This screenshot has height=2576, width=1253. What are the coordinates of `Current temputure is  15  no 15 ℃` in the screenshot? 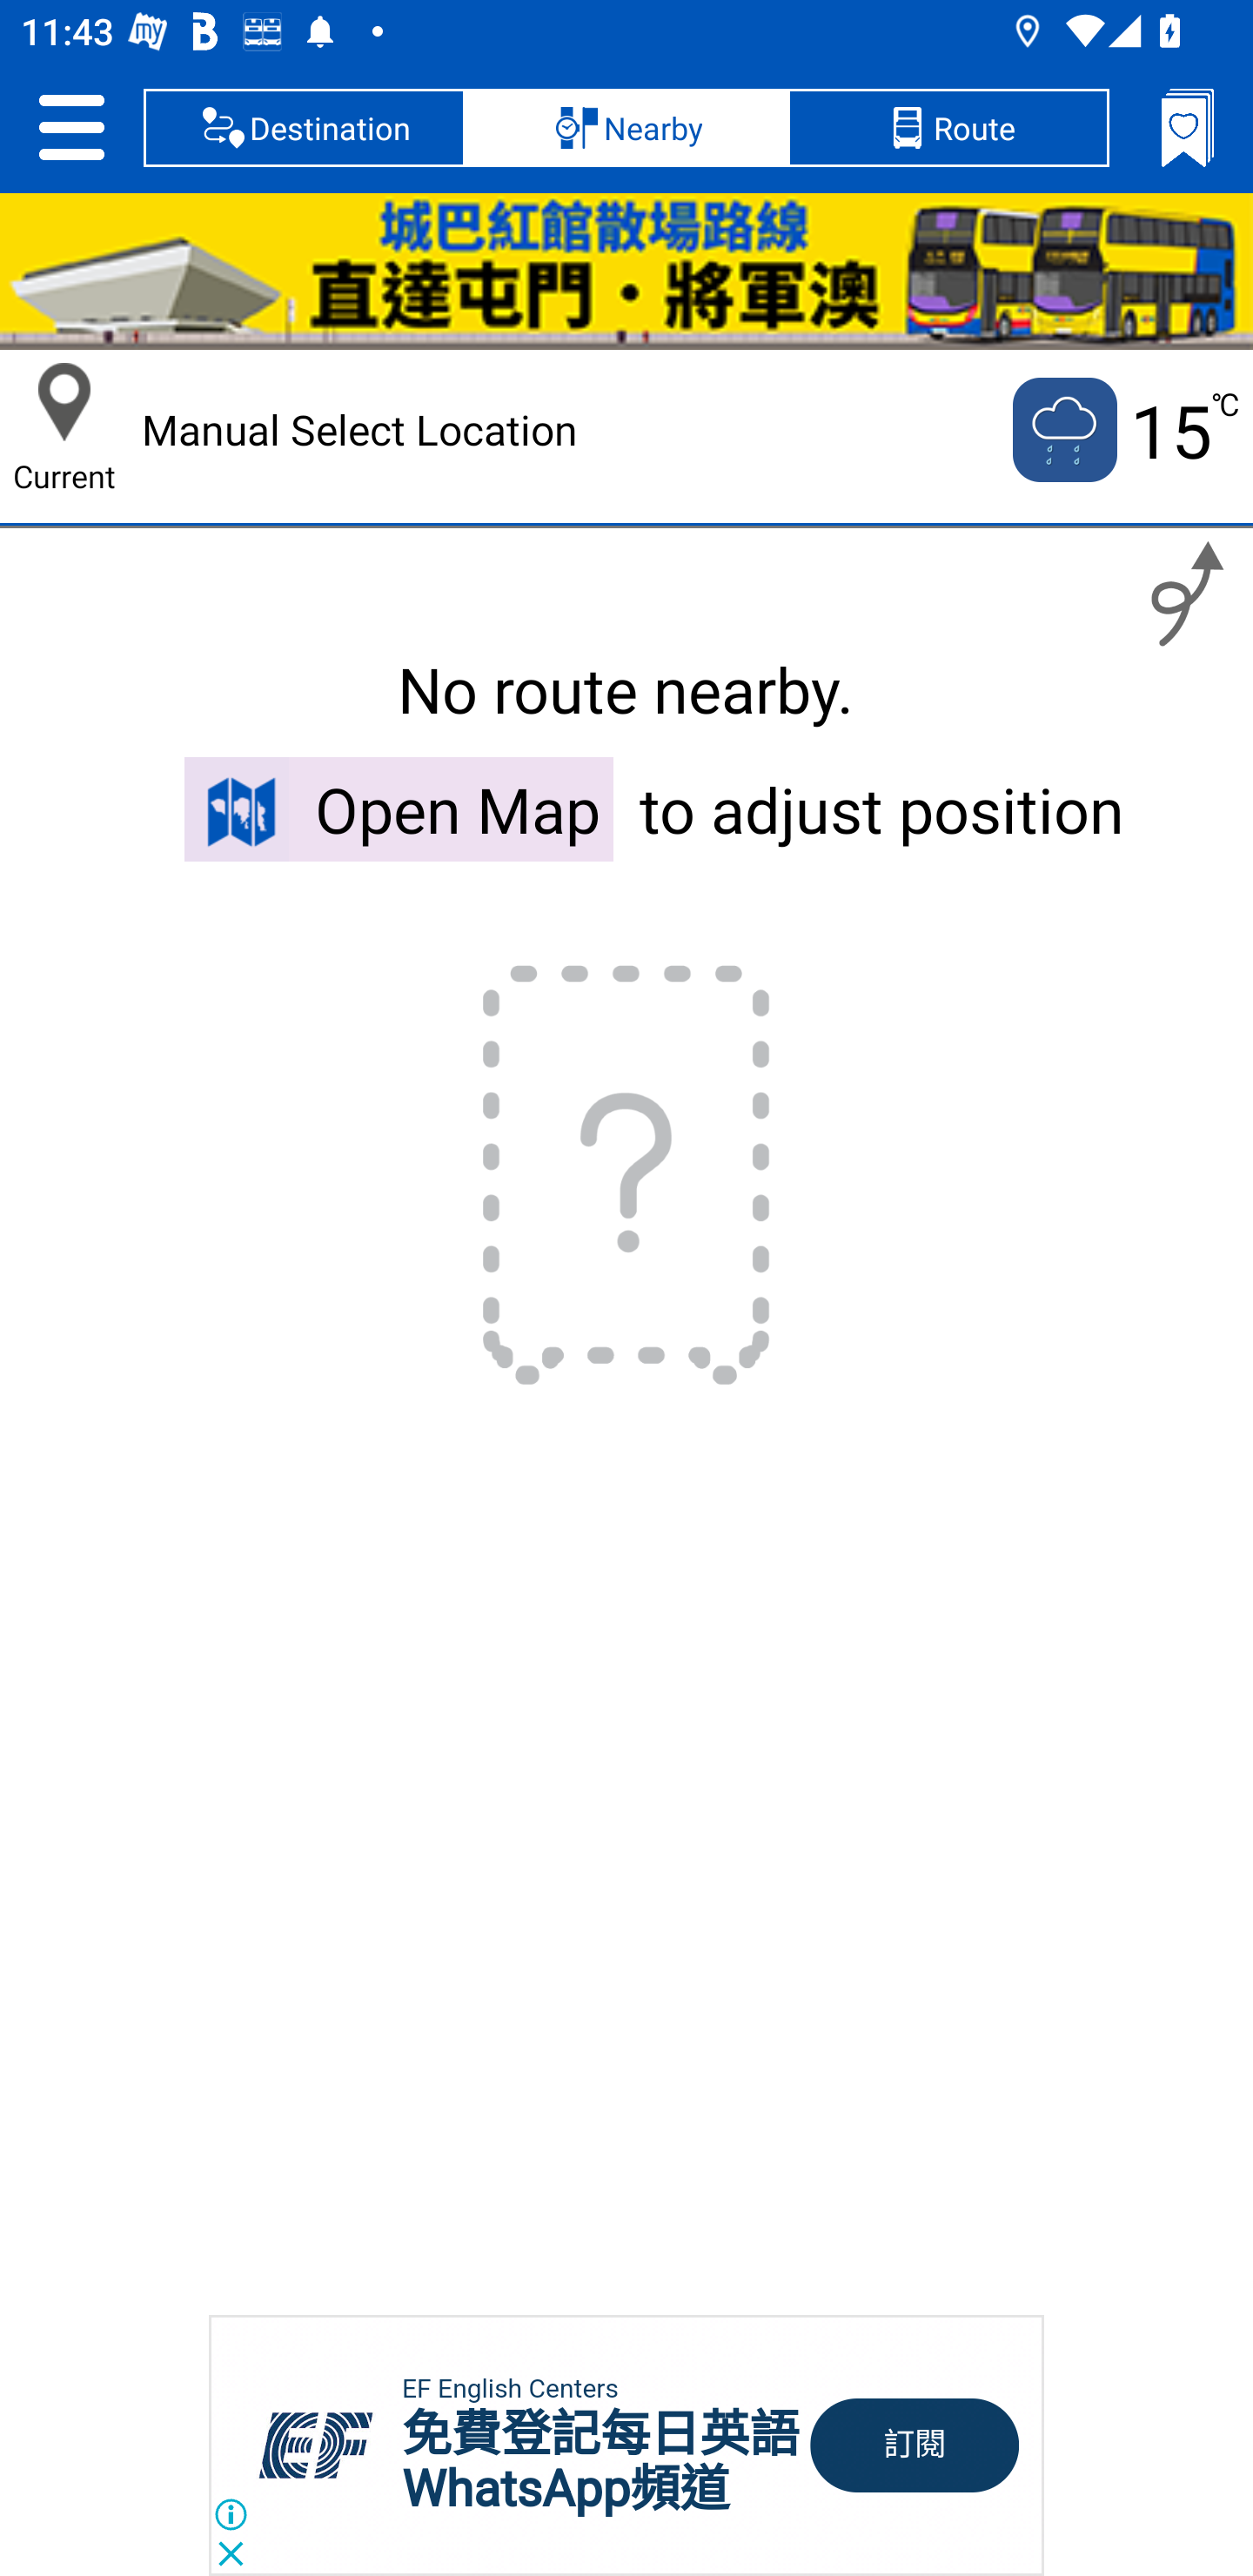 It's located at (1123, 430).